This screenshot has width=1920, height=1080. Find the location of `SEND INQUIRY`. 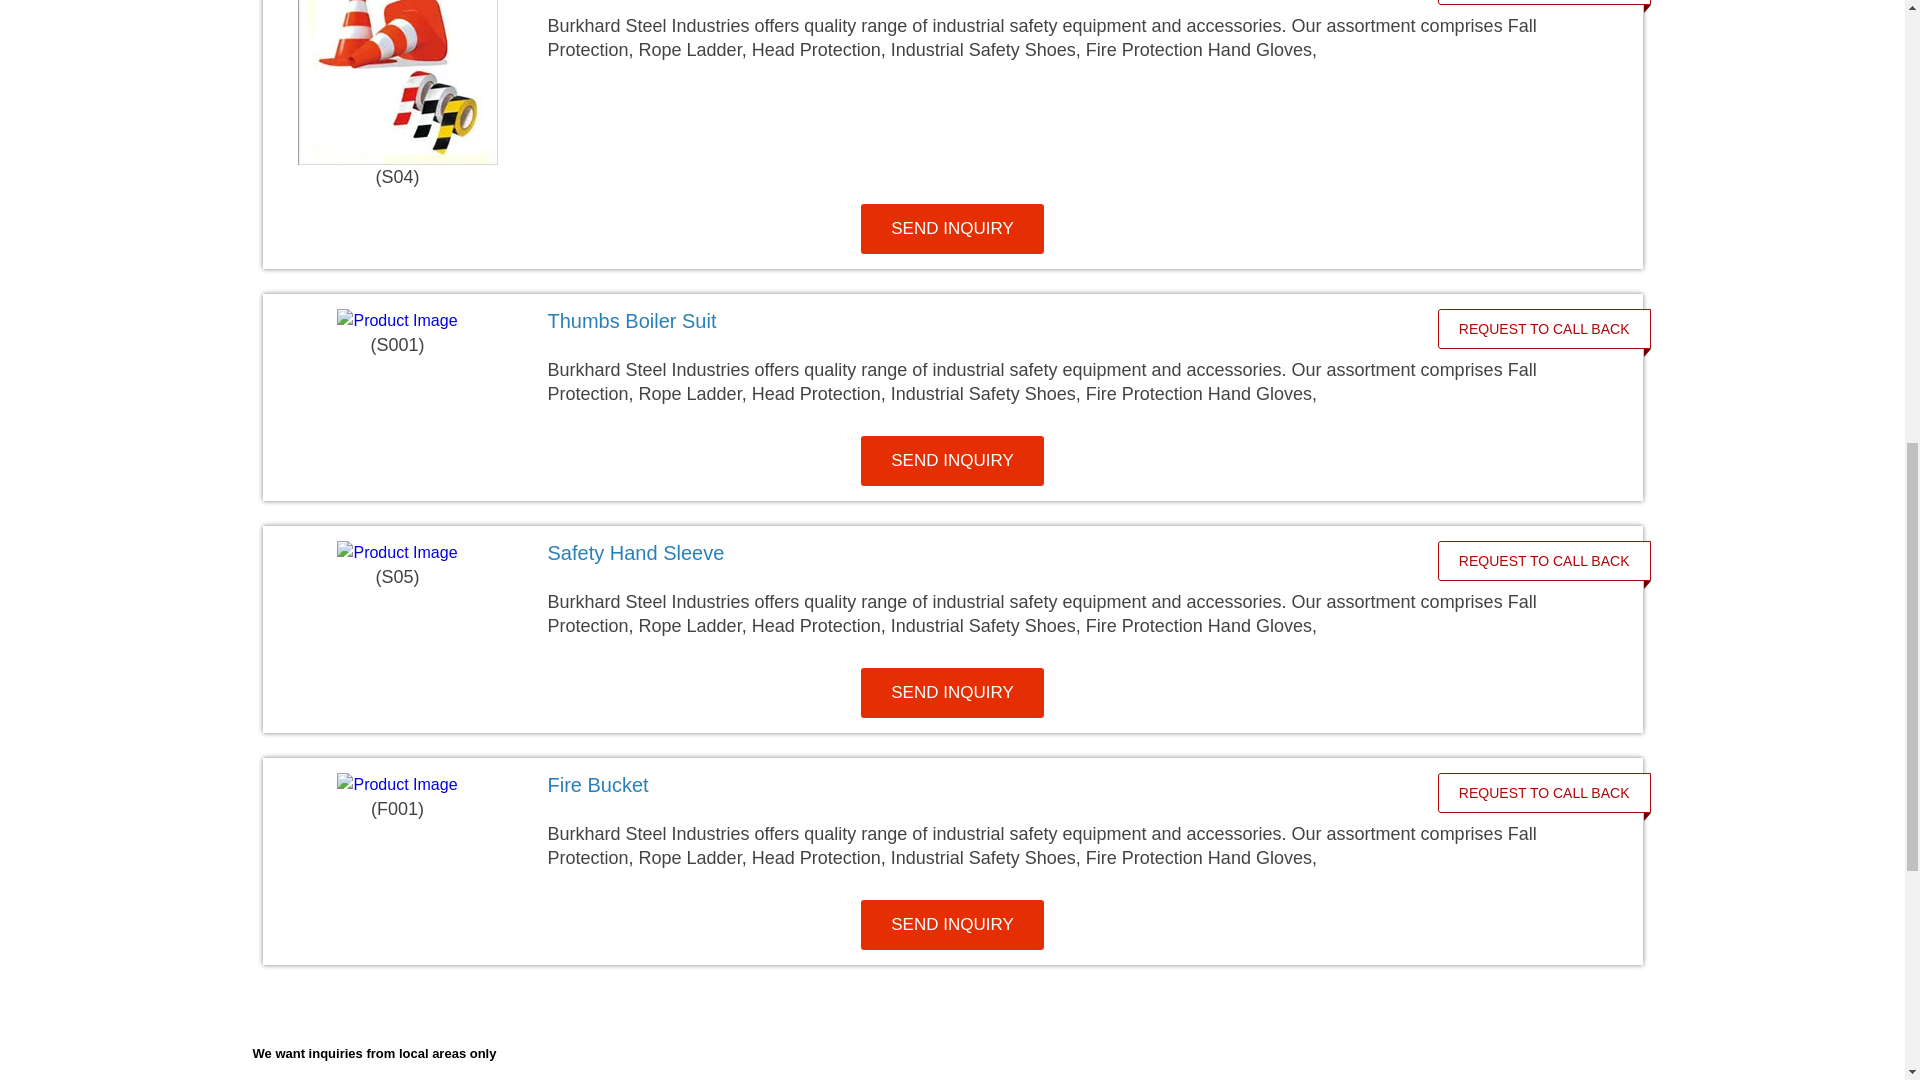

SEND INQUIRY is located at coordinates (952, 693).